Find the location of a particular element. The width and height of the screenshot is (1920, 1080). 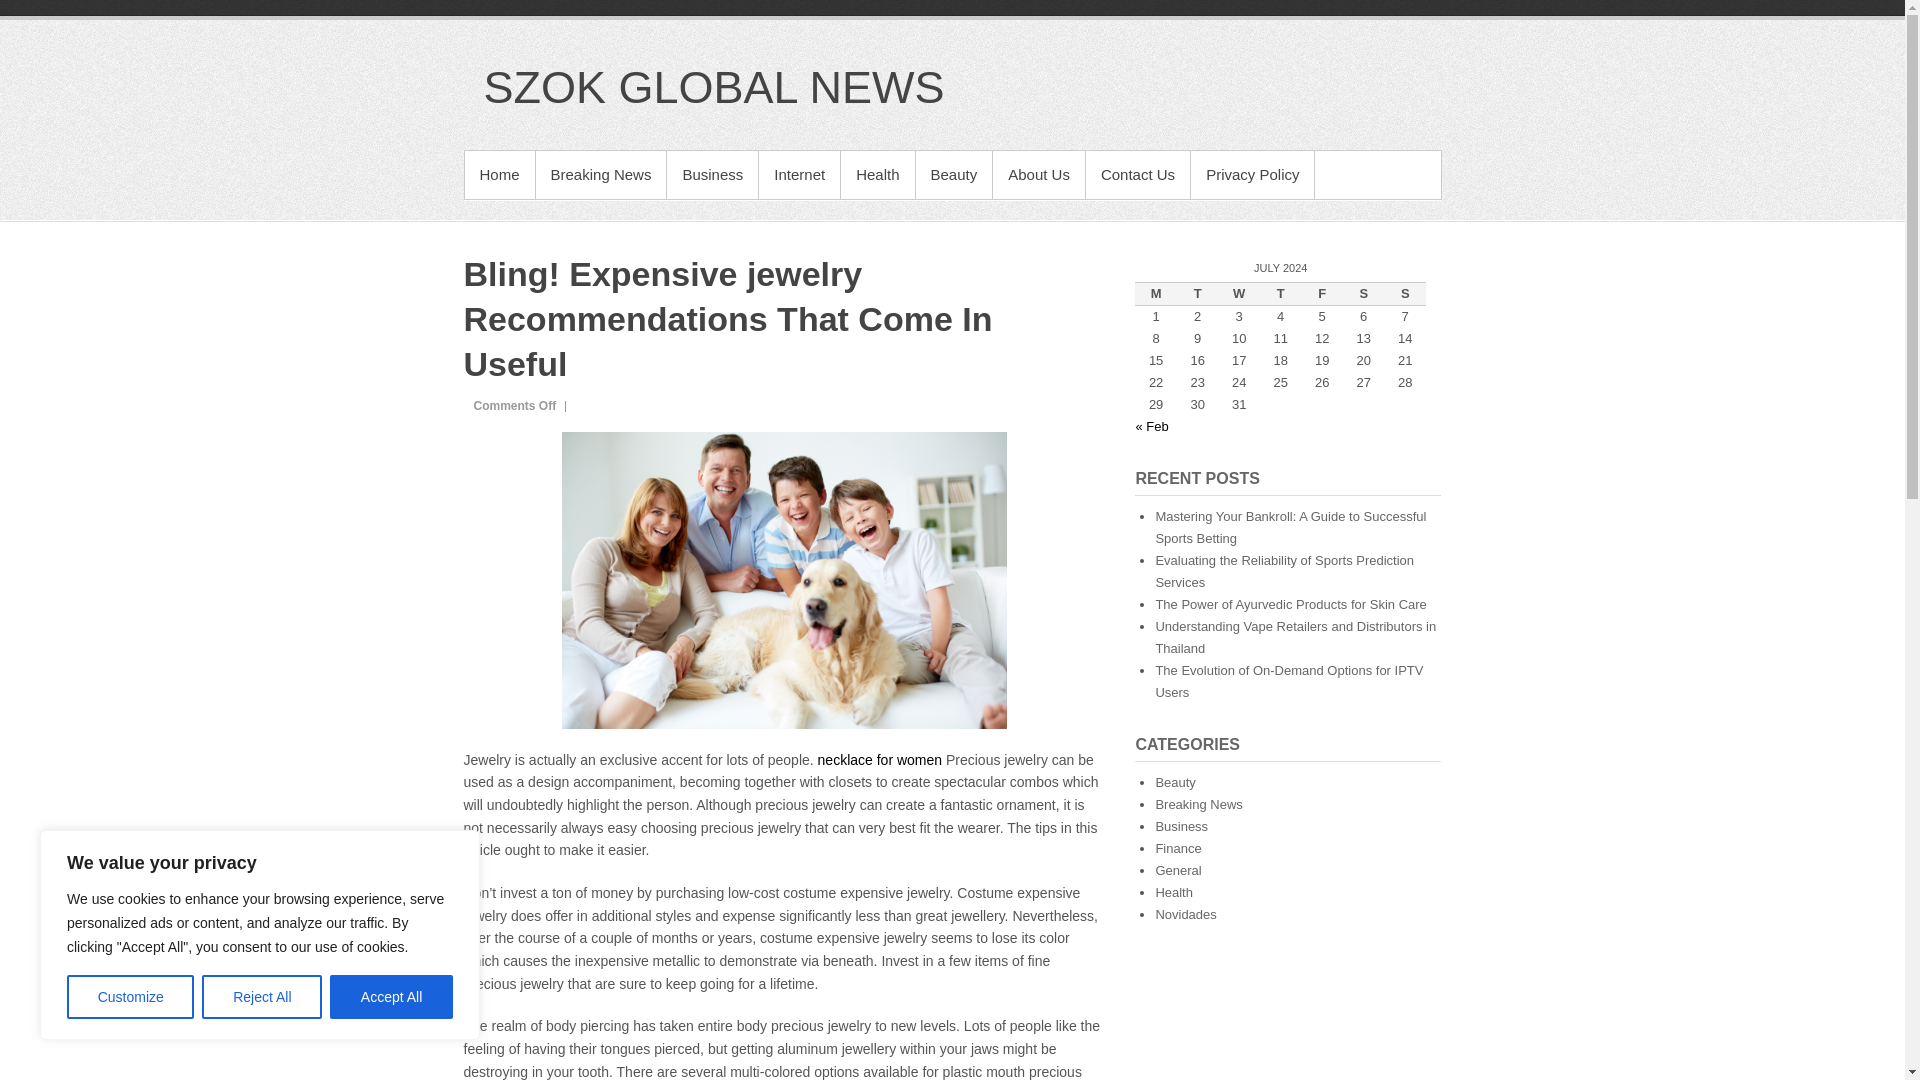

Thursday is located at coordinates (1280, 293).